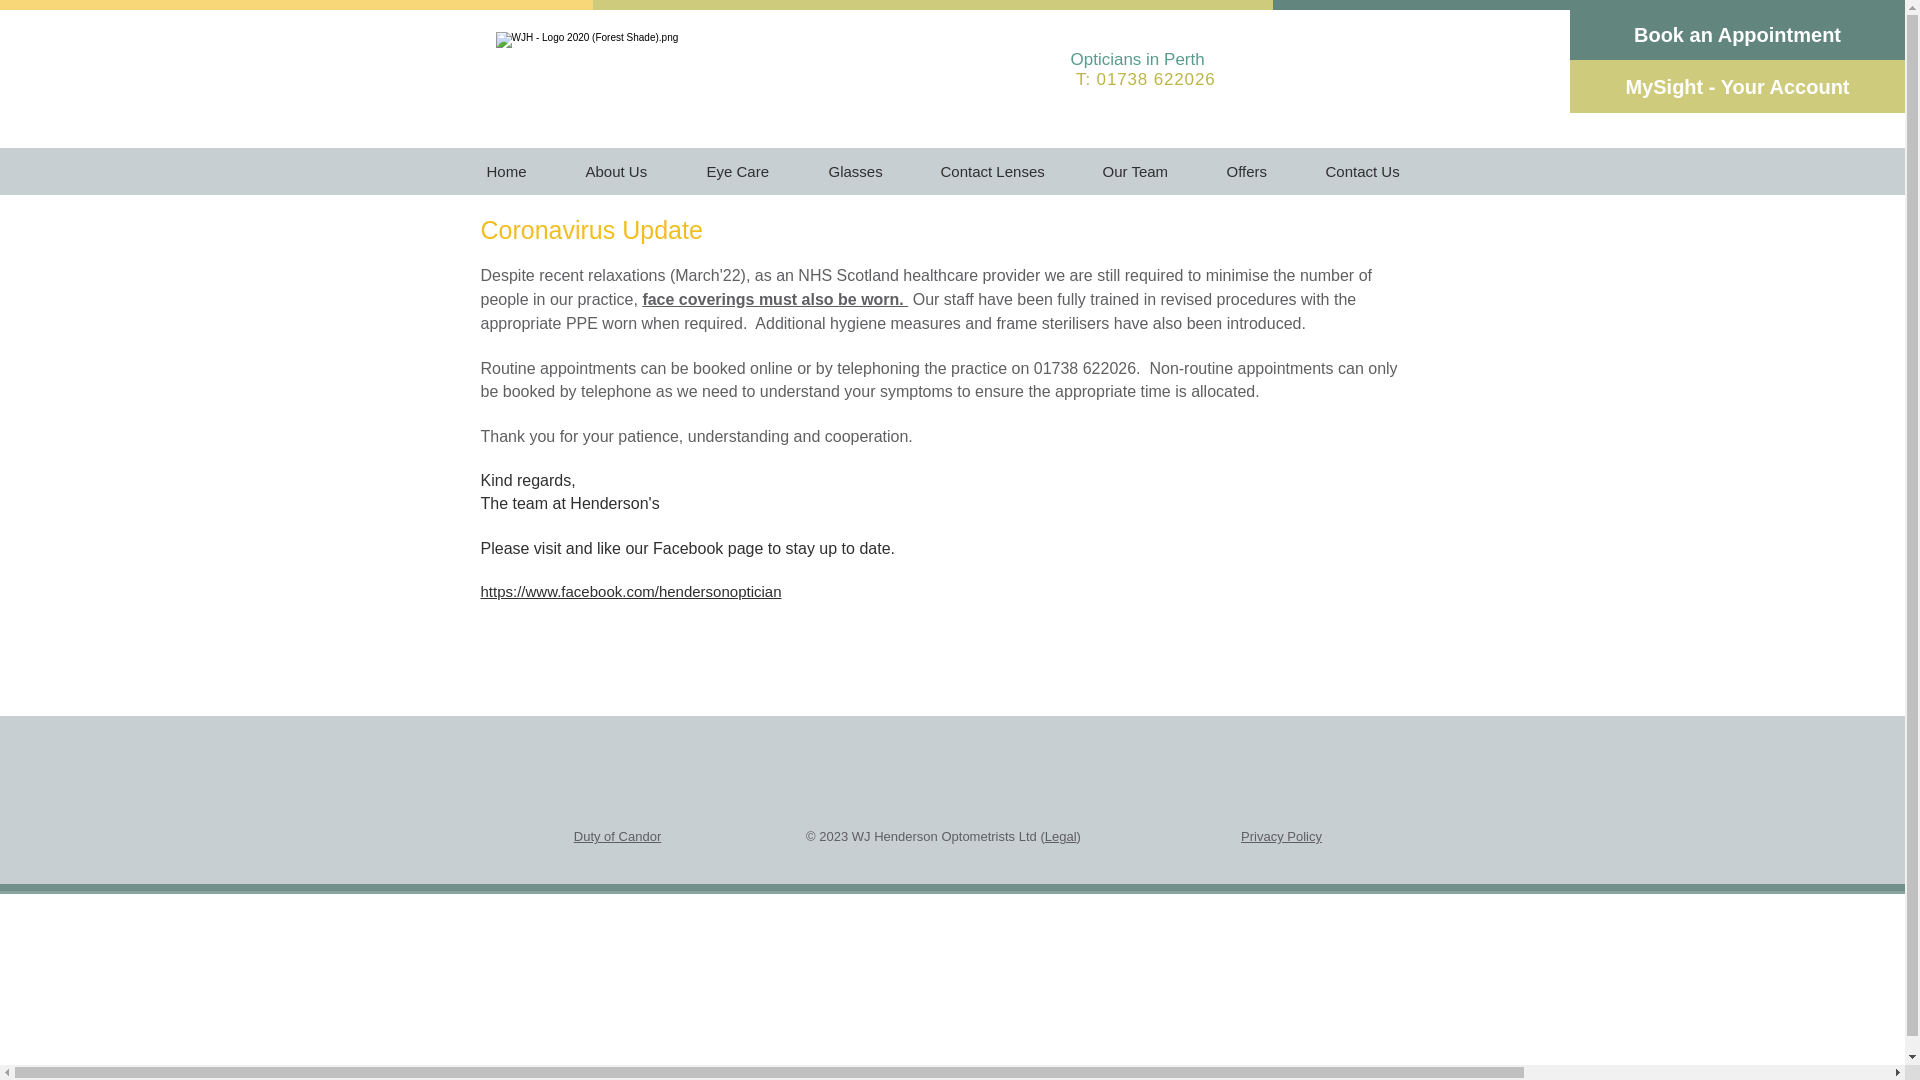  I want to click on Legal, so click(1060, 836).